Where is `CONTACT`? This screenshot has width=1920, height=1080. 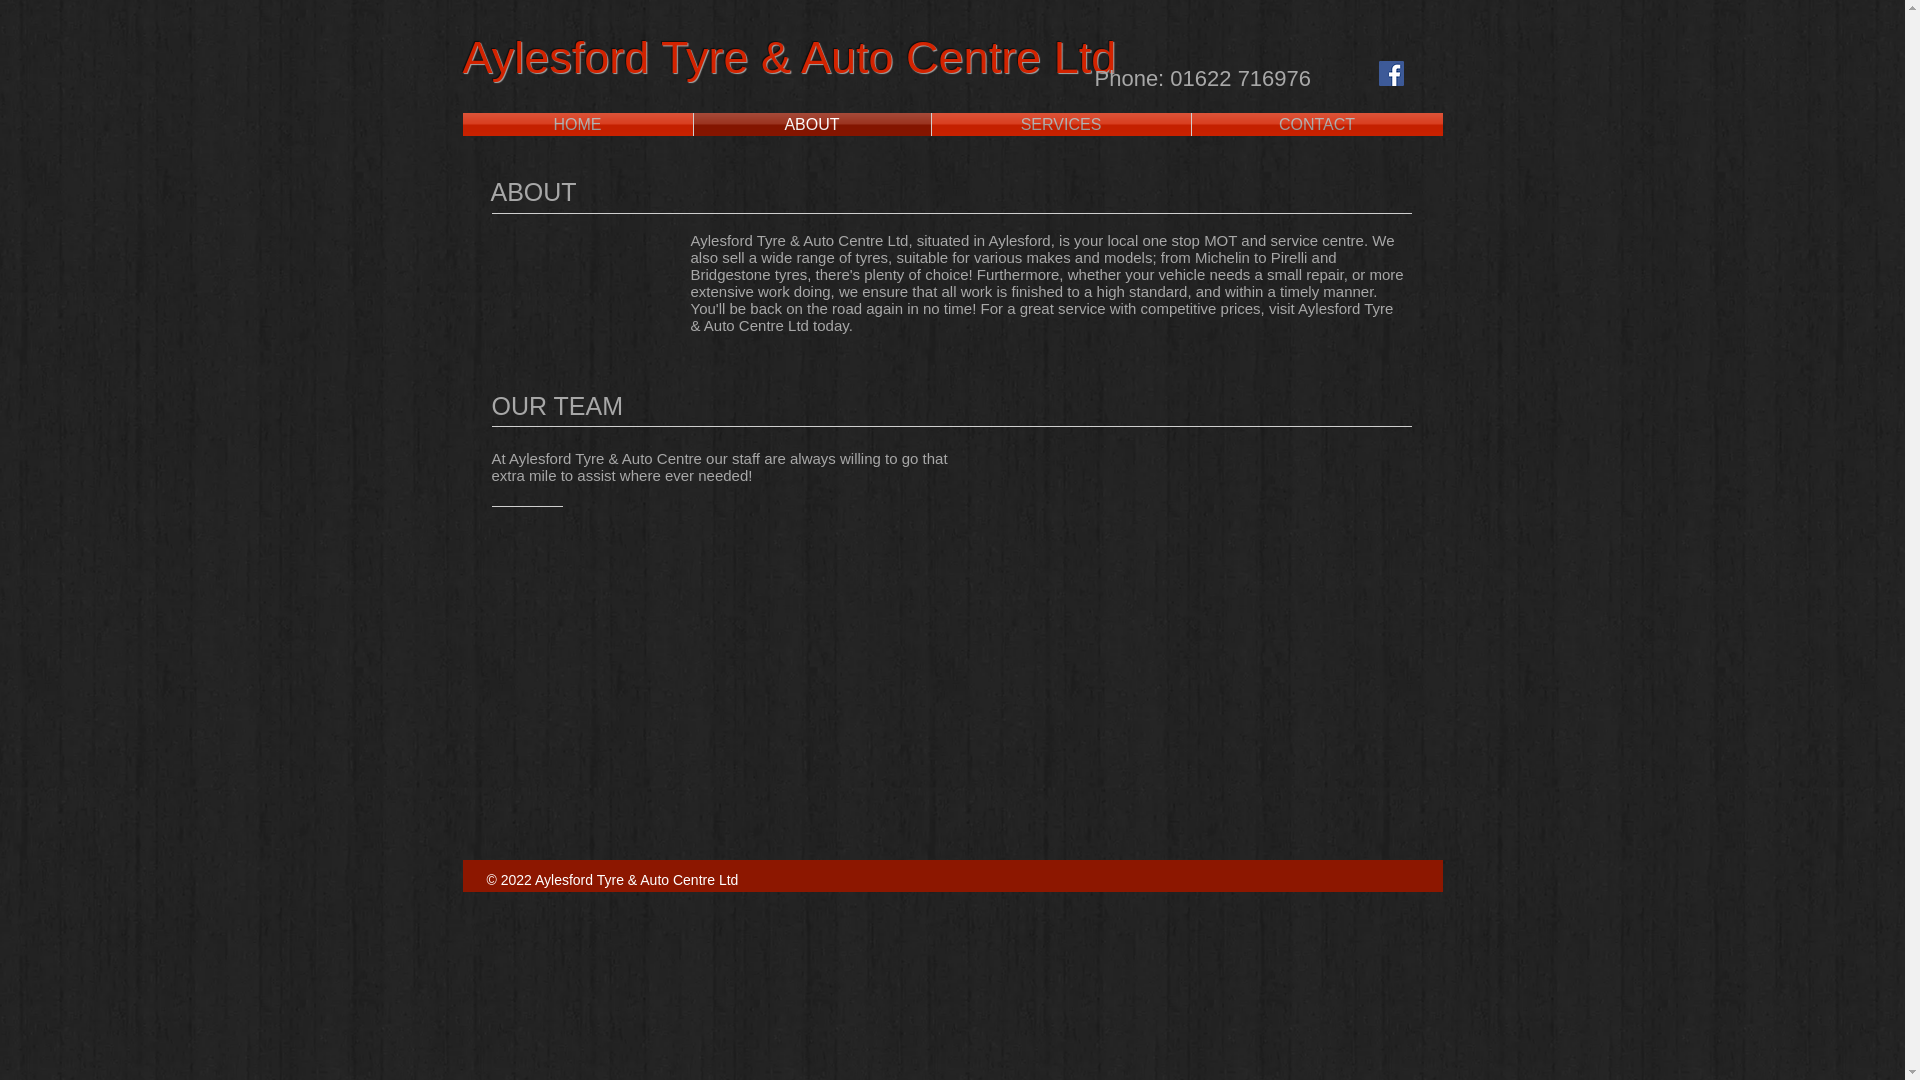
CONTACT is located at coordinates (1318, 124).